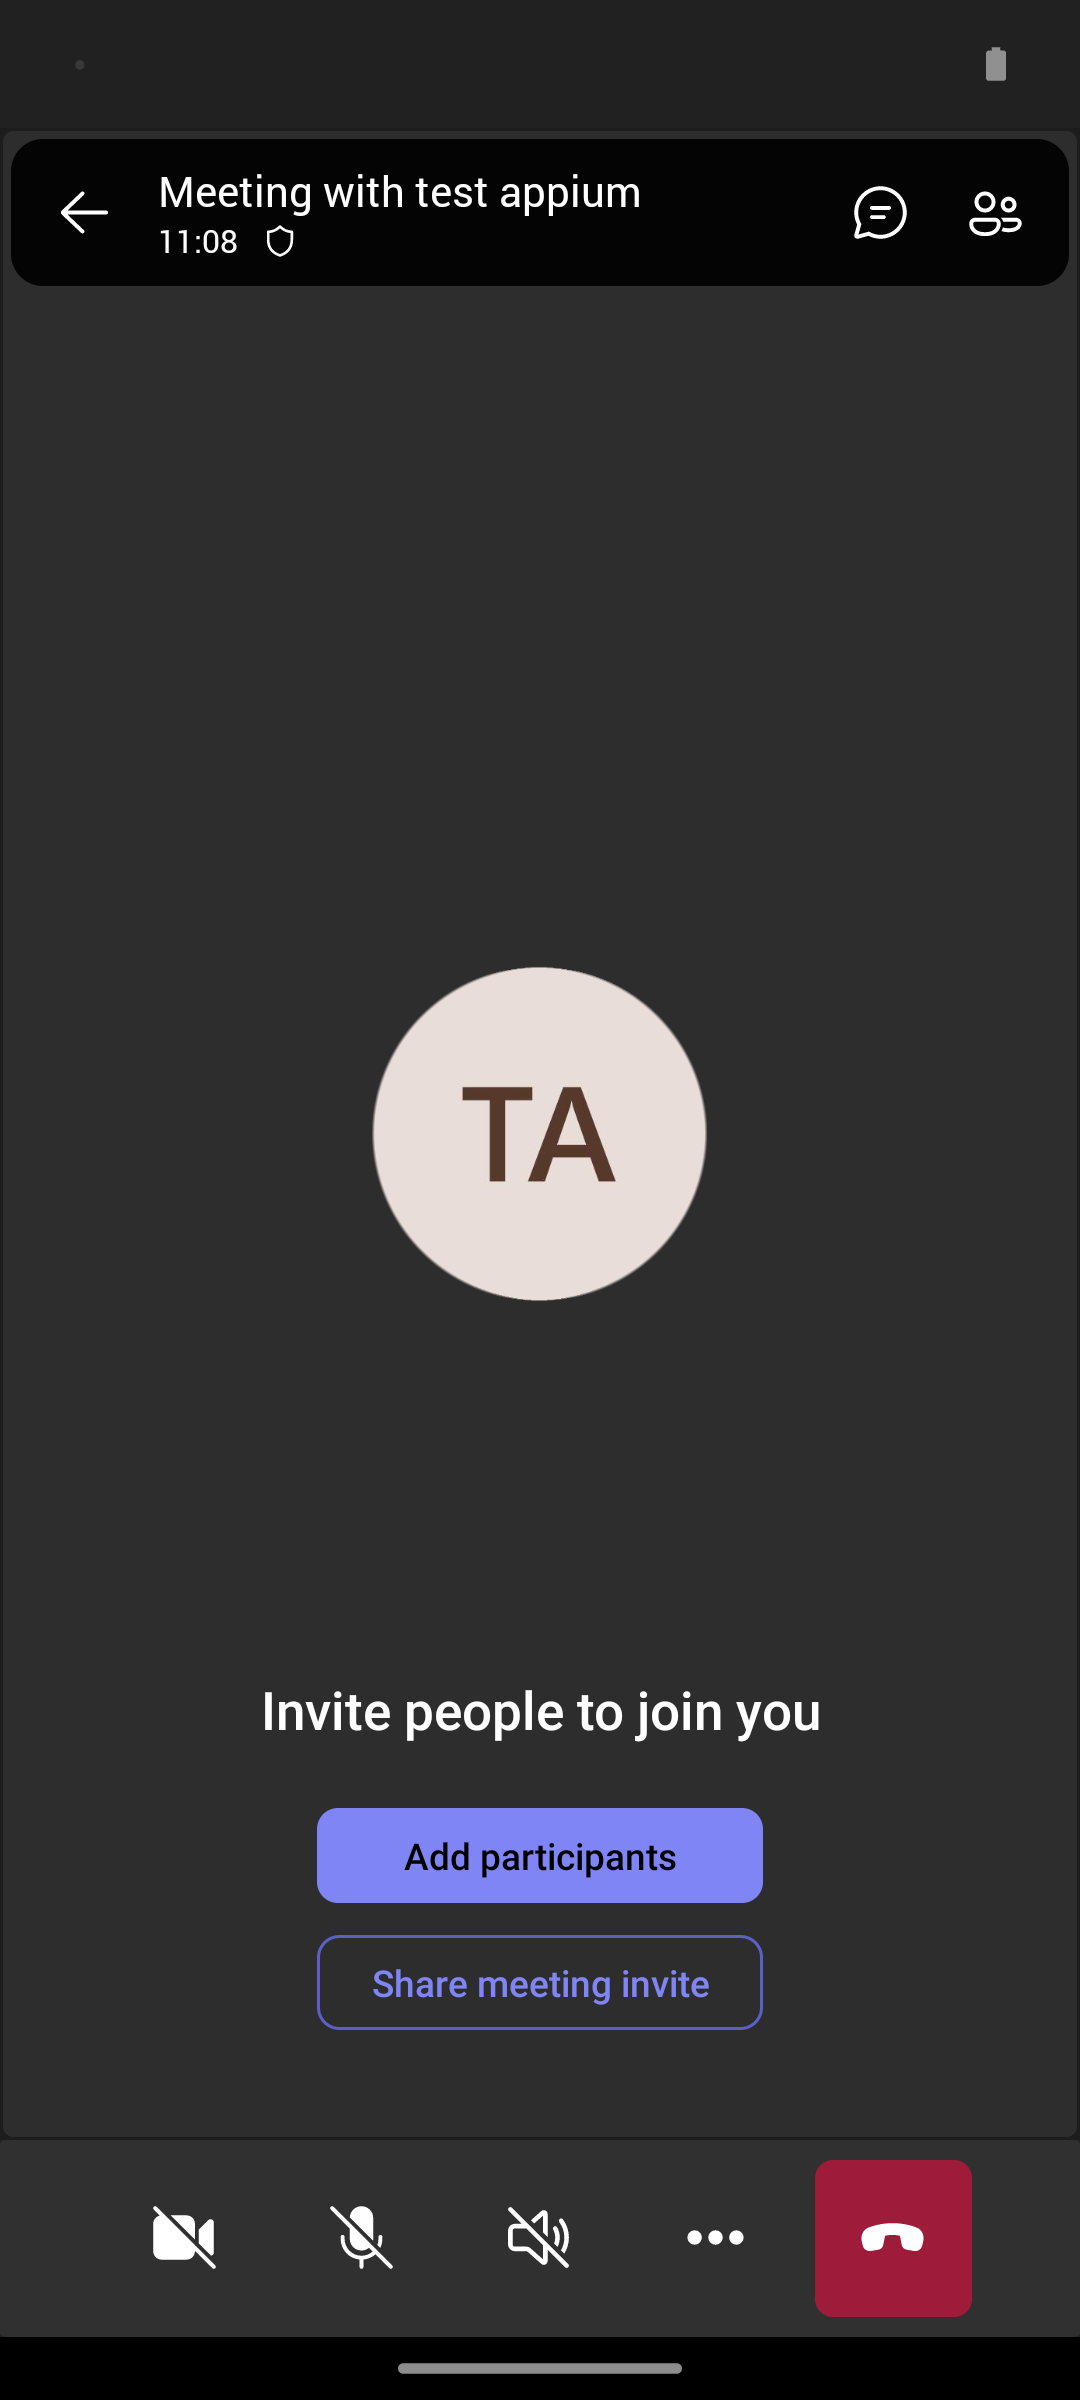  Describe the element at coordinates (84, 212) in the screenshot. I see `Back` at that location.